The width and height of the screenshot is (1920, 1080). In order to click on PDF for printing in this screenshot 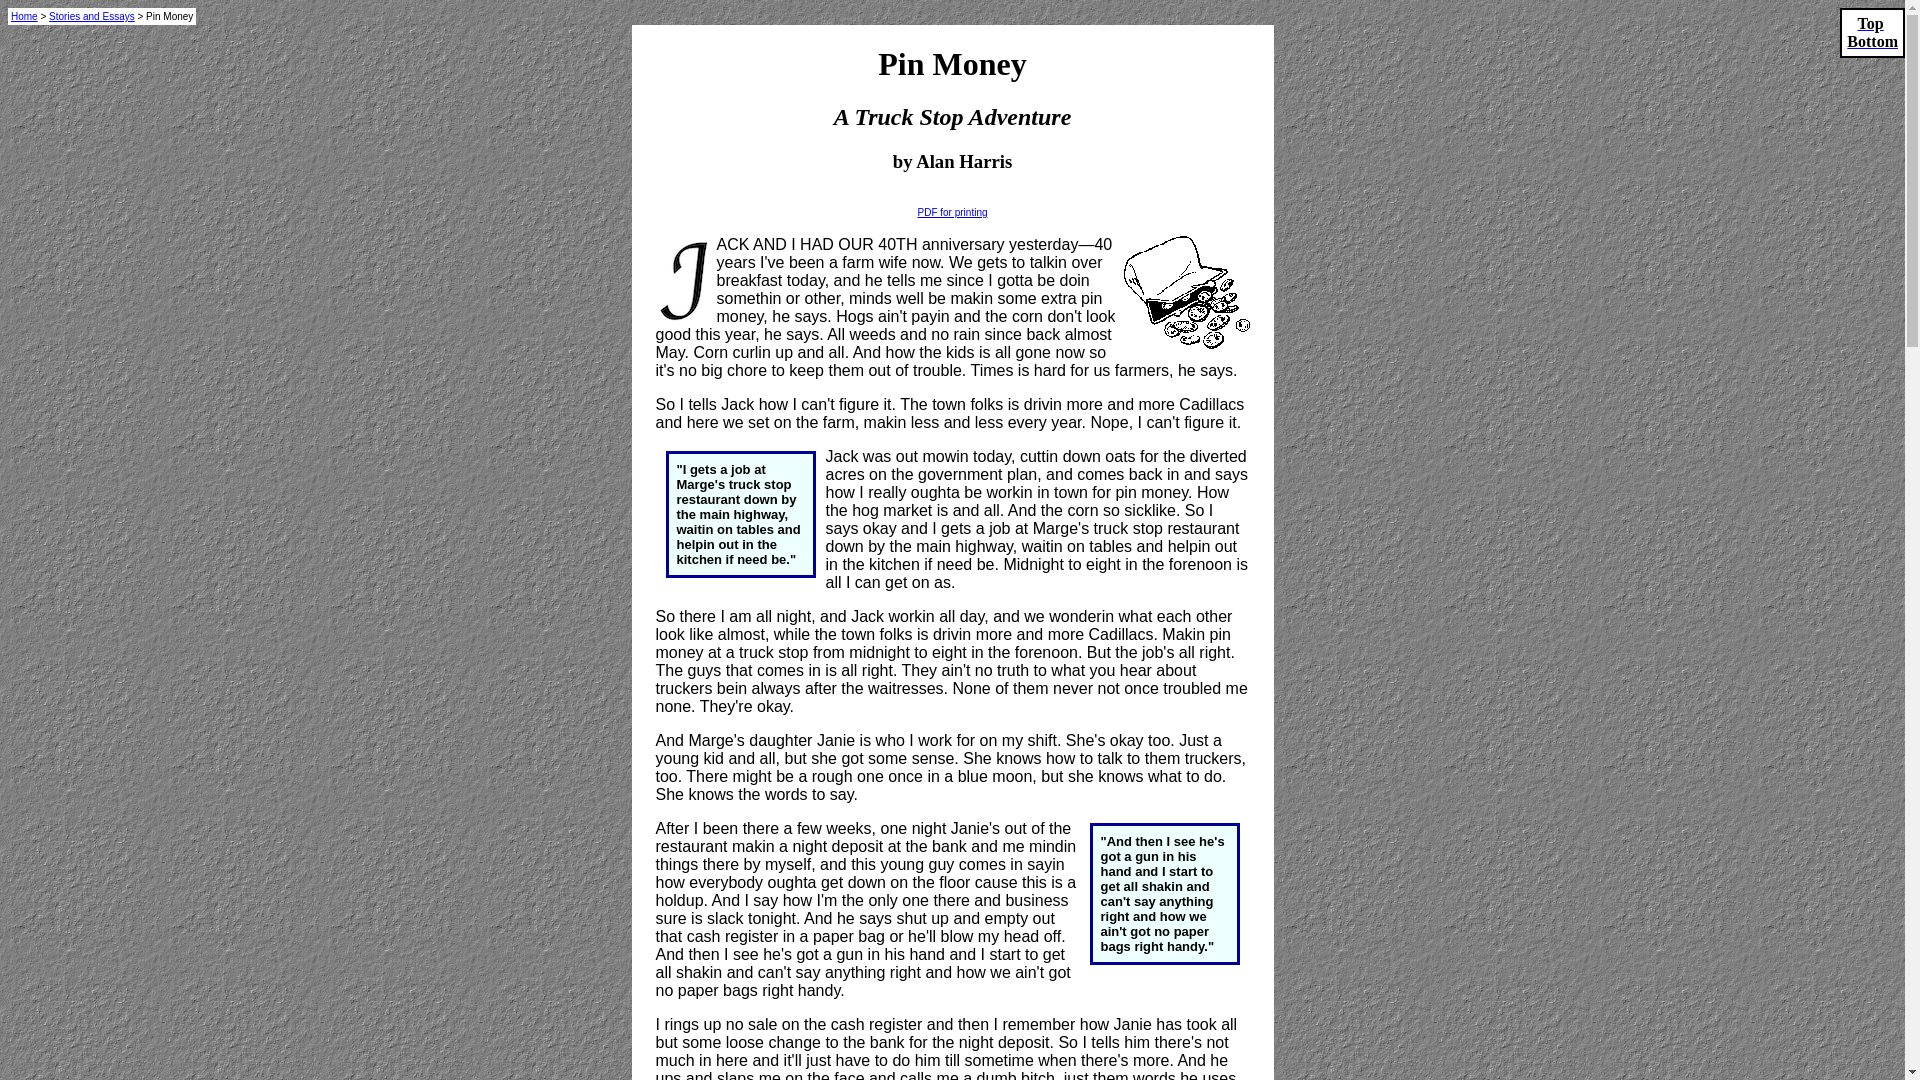, I will do `click(952, 212)`.